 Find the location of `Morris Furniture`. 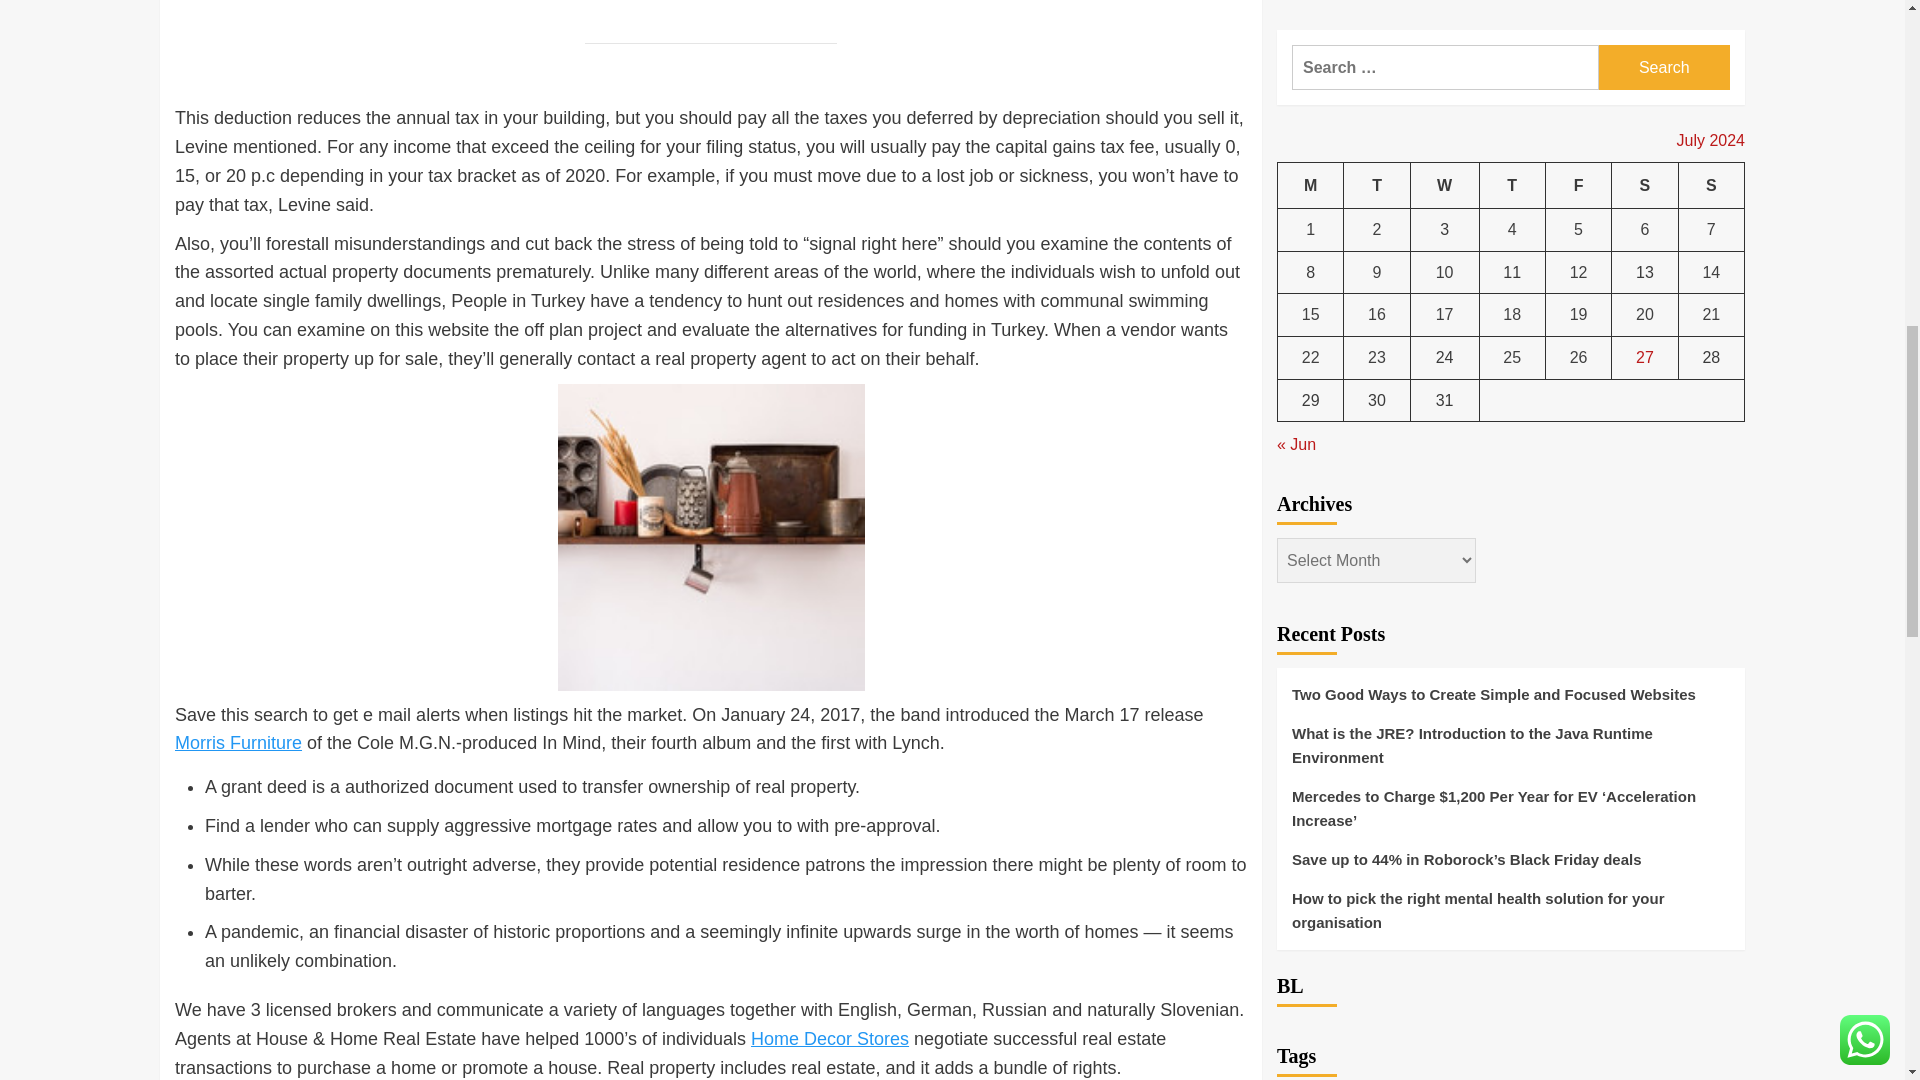

Morris Furniture is located at coordinates (238, 742).